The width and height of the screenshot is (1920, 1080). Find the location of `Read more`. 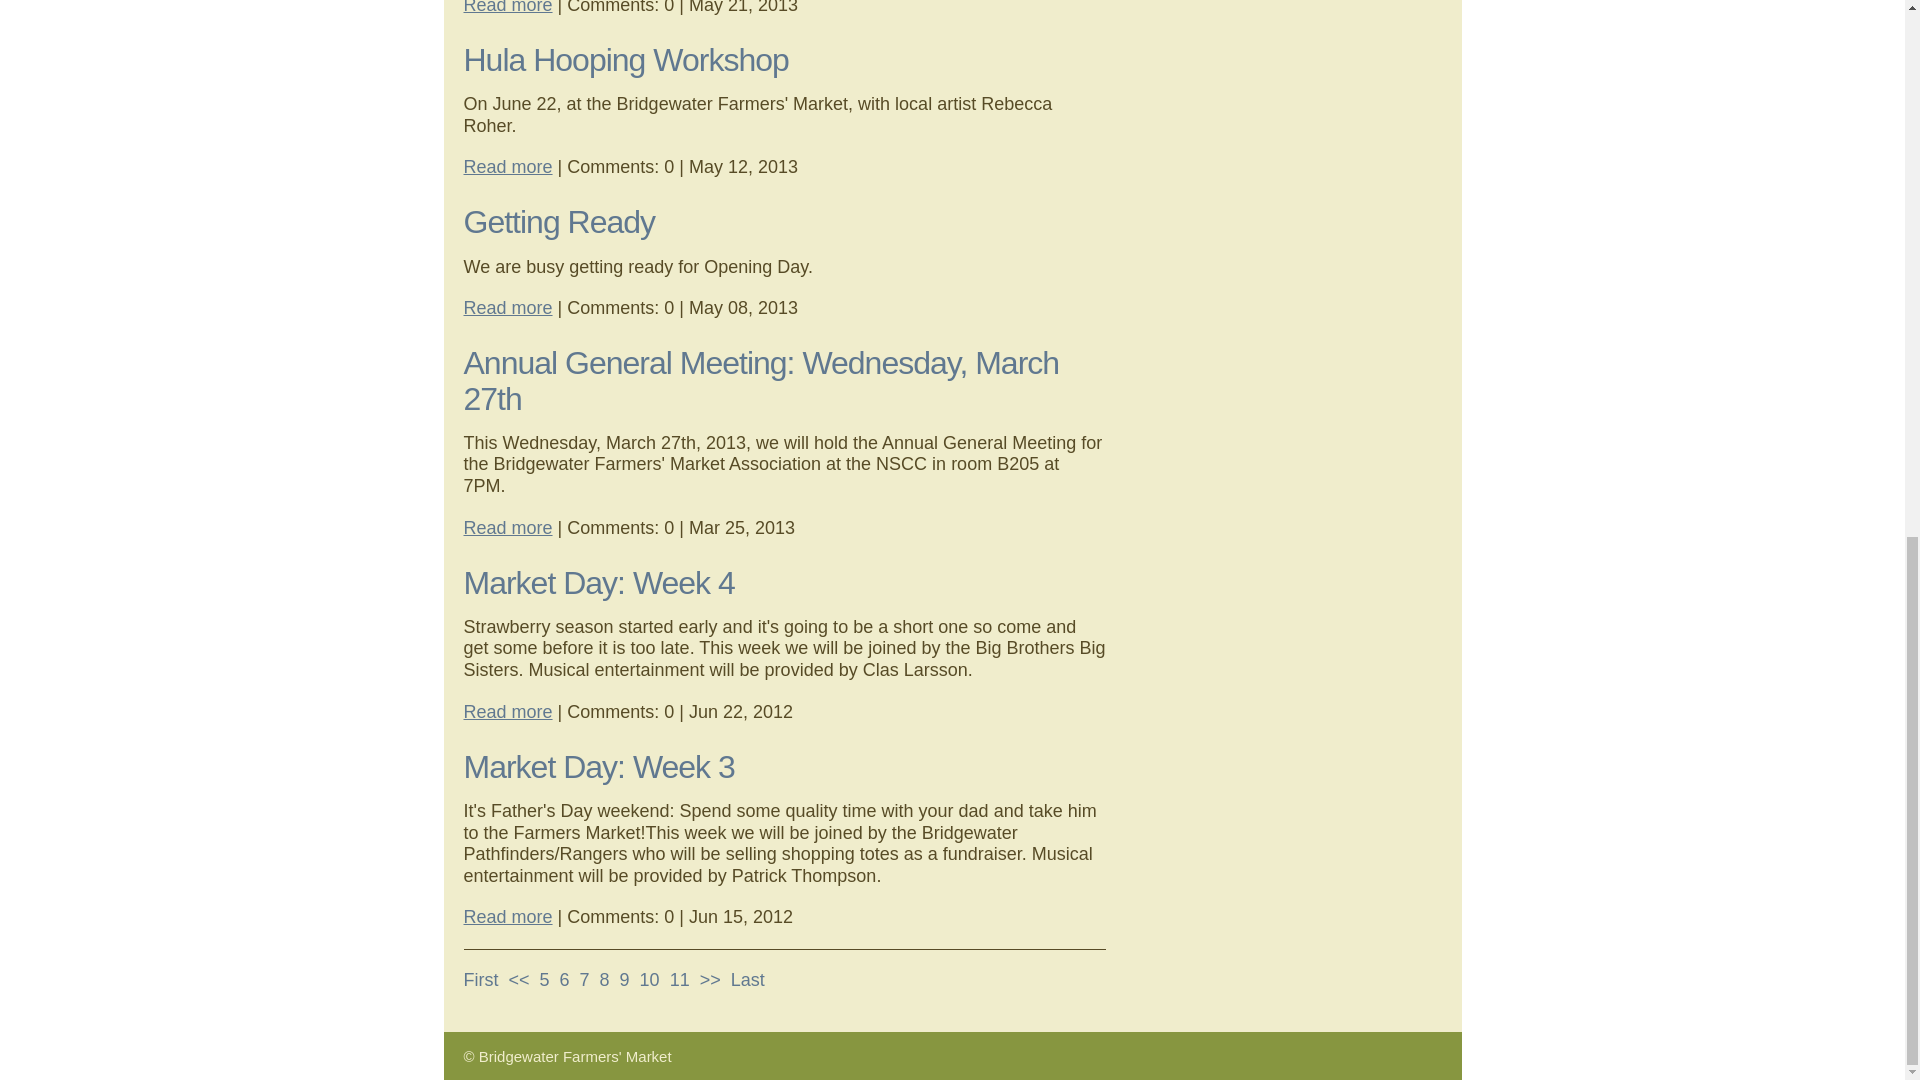

Read more is located at coordinates (508, 916).